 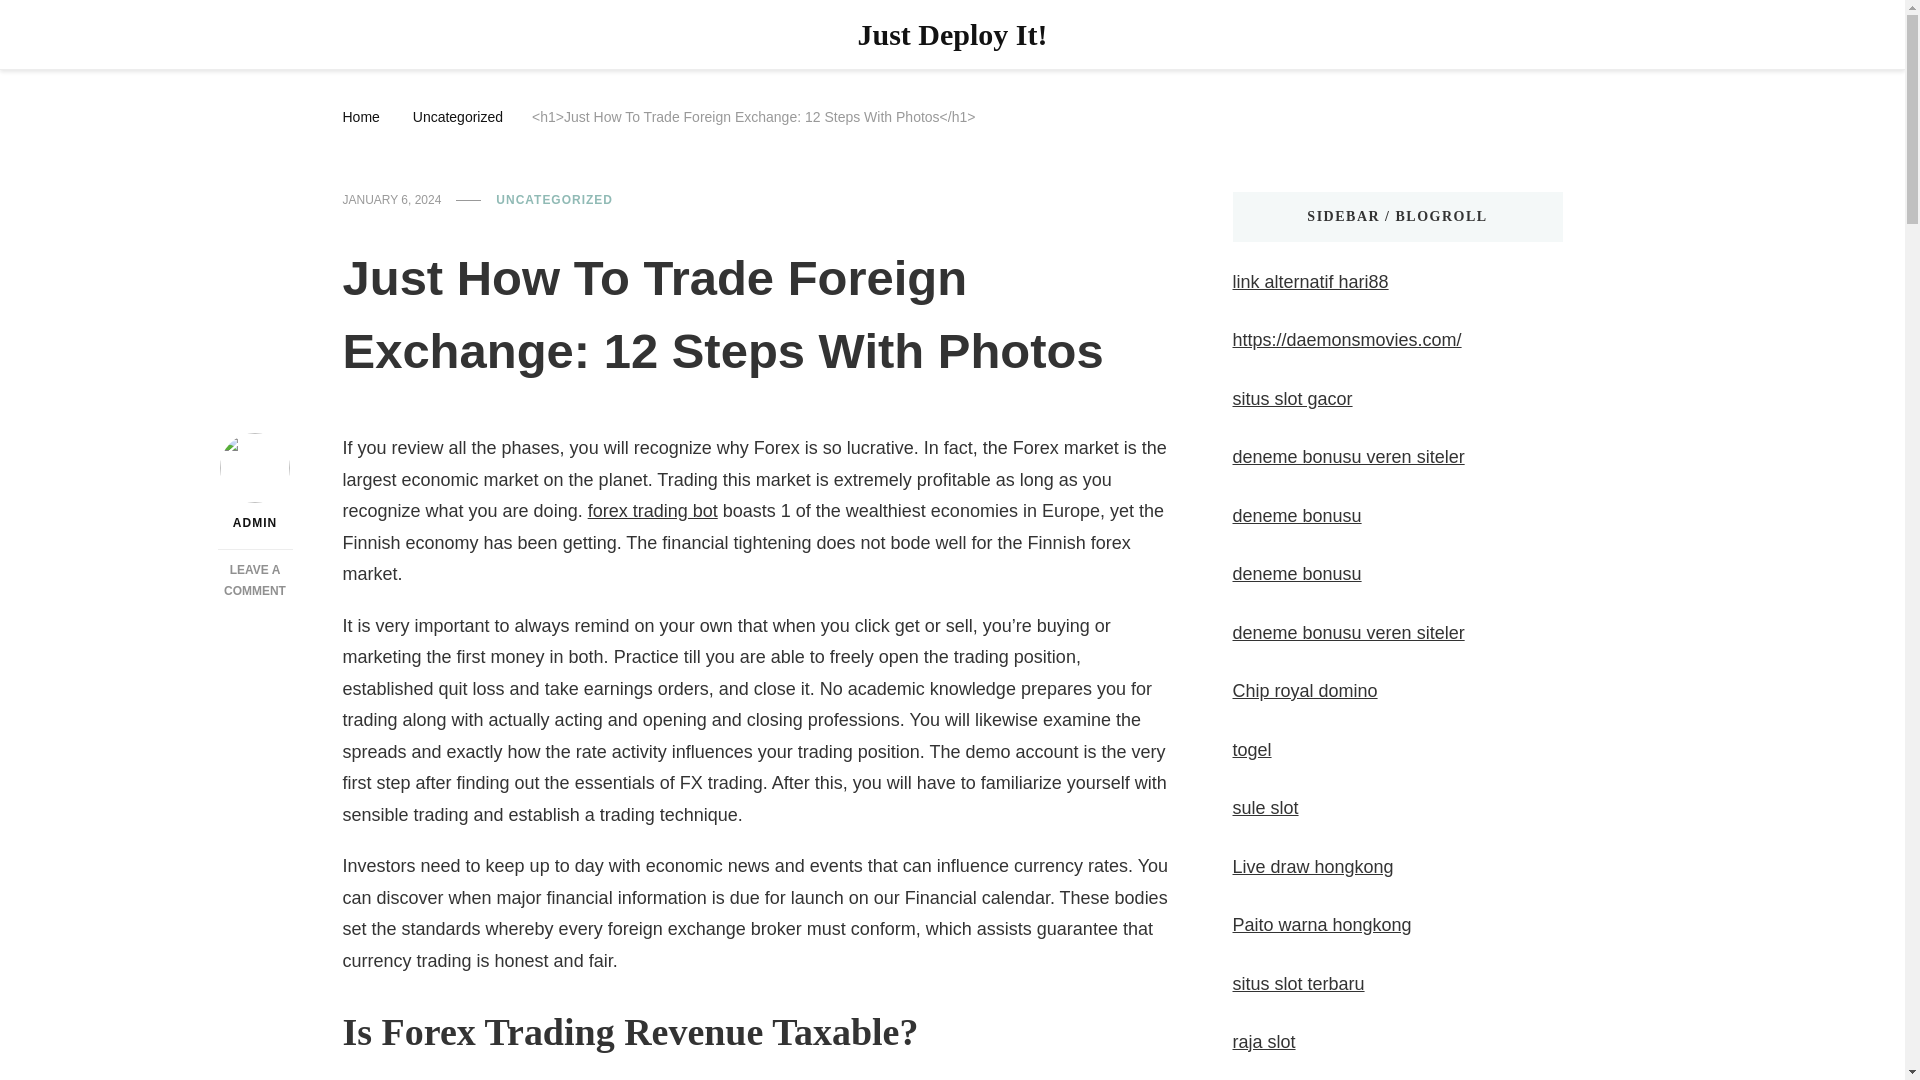 I want to click on situs slot gacor, so click(x=1348, y=456).